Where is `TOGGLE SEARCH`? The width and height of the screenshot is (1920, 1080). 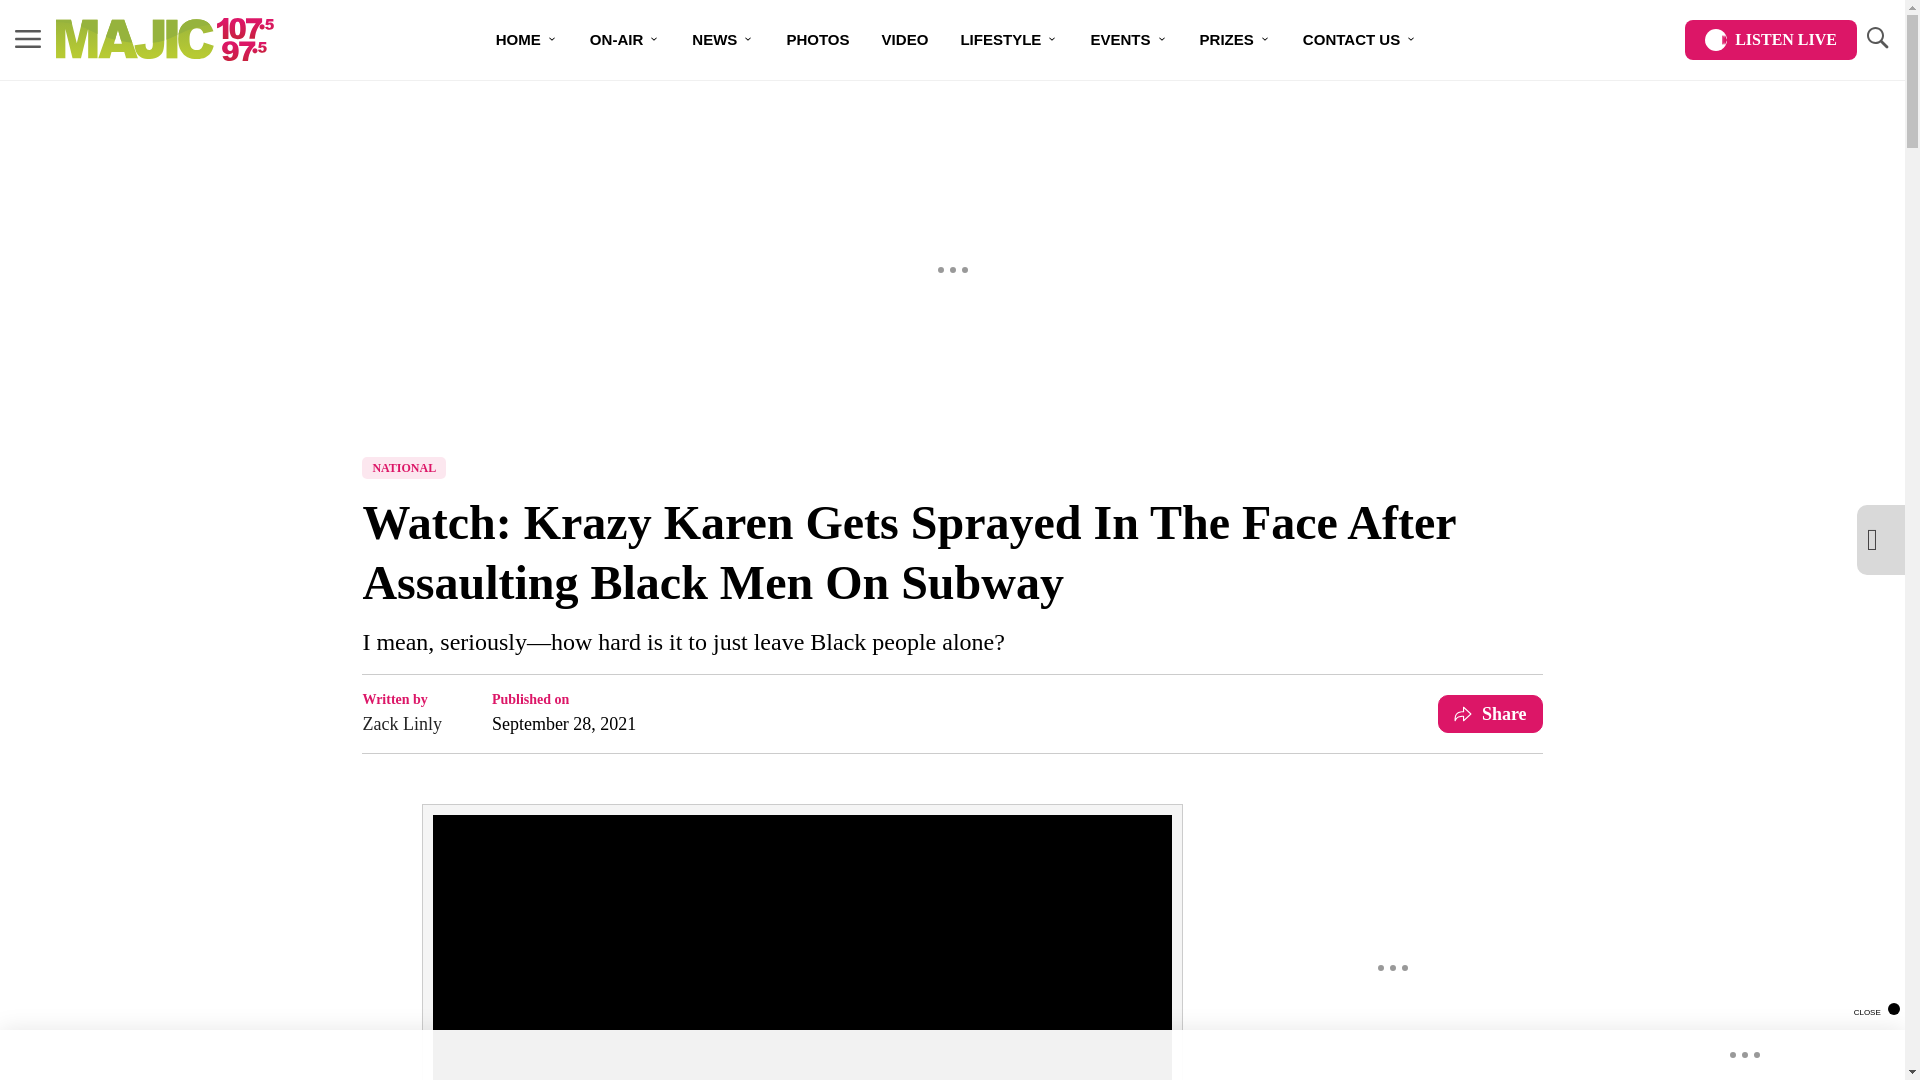
TOGGLE SEARCH is located at coordinates (1876, 40).